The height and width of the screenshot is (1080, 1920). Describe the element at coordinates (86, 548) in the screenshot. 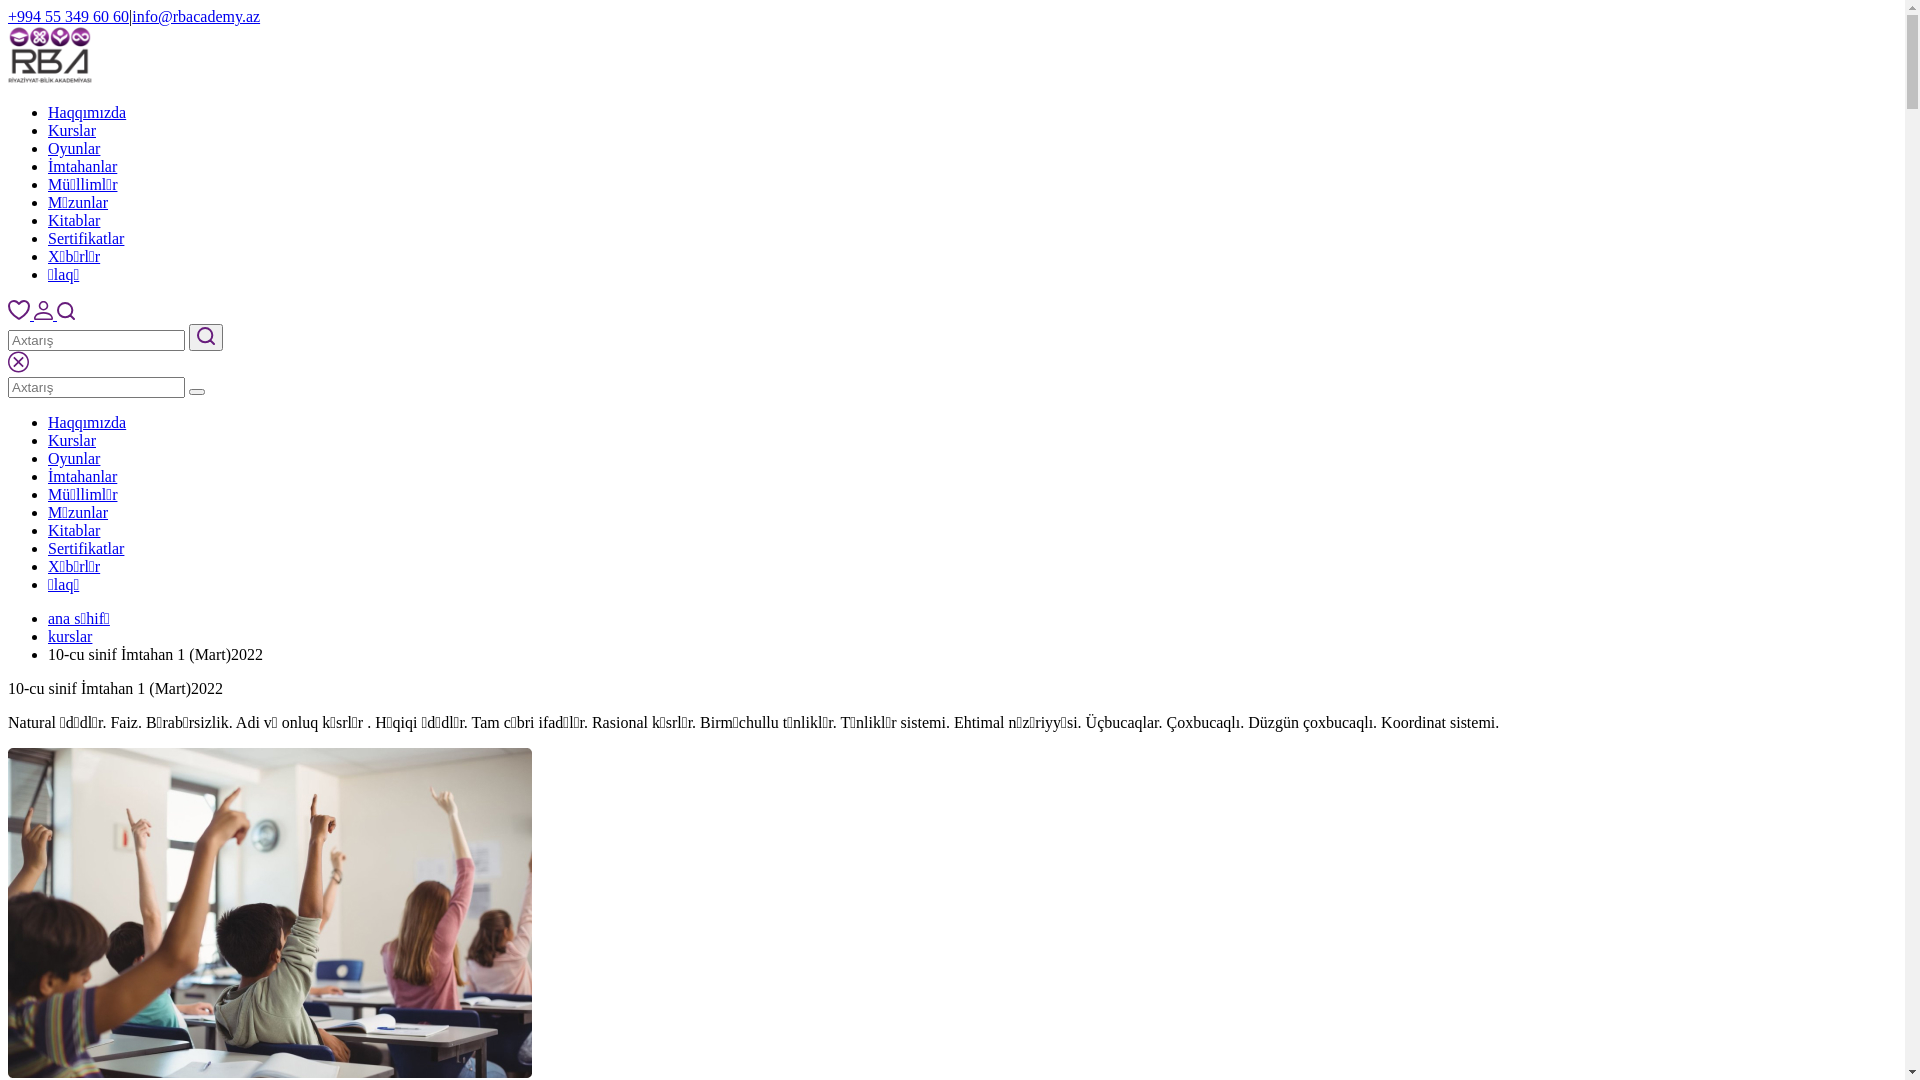

I see `Sertifikatlar` at that location.